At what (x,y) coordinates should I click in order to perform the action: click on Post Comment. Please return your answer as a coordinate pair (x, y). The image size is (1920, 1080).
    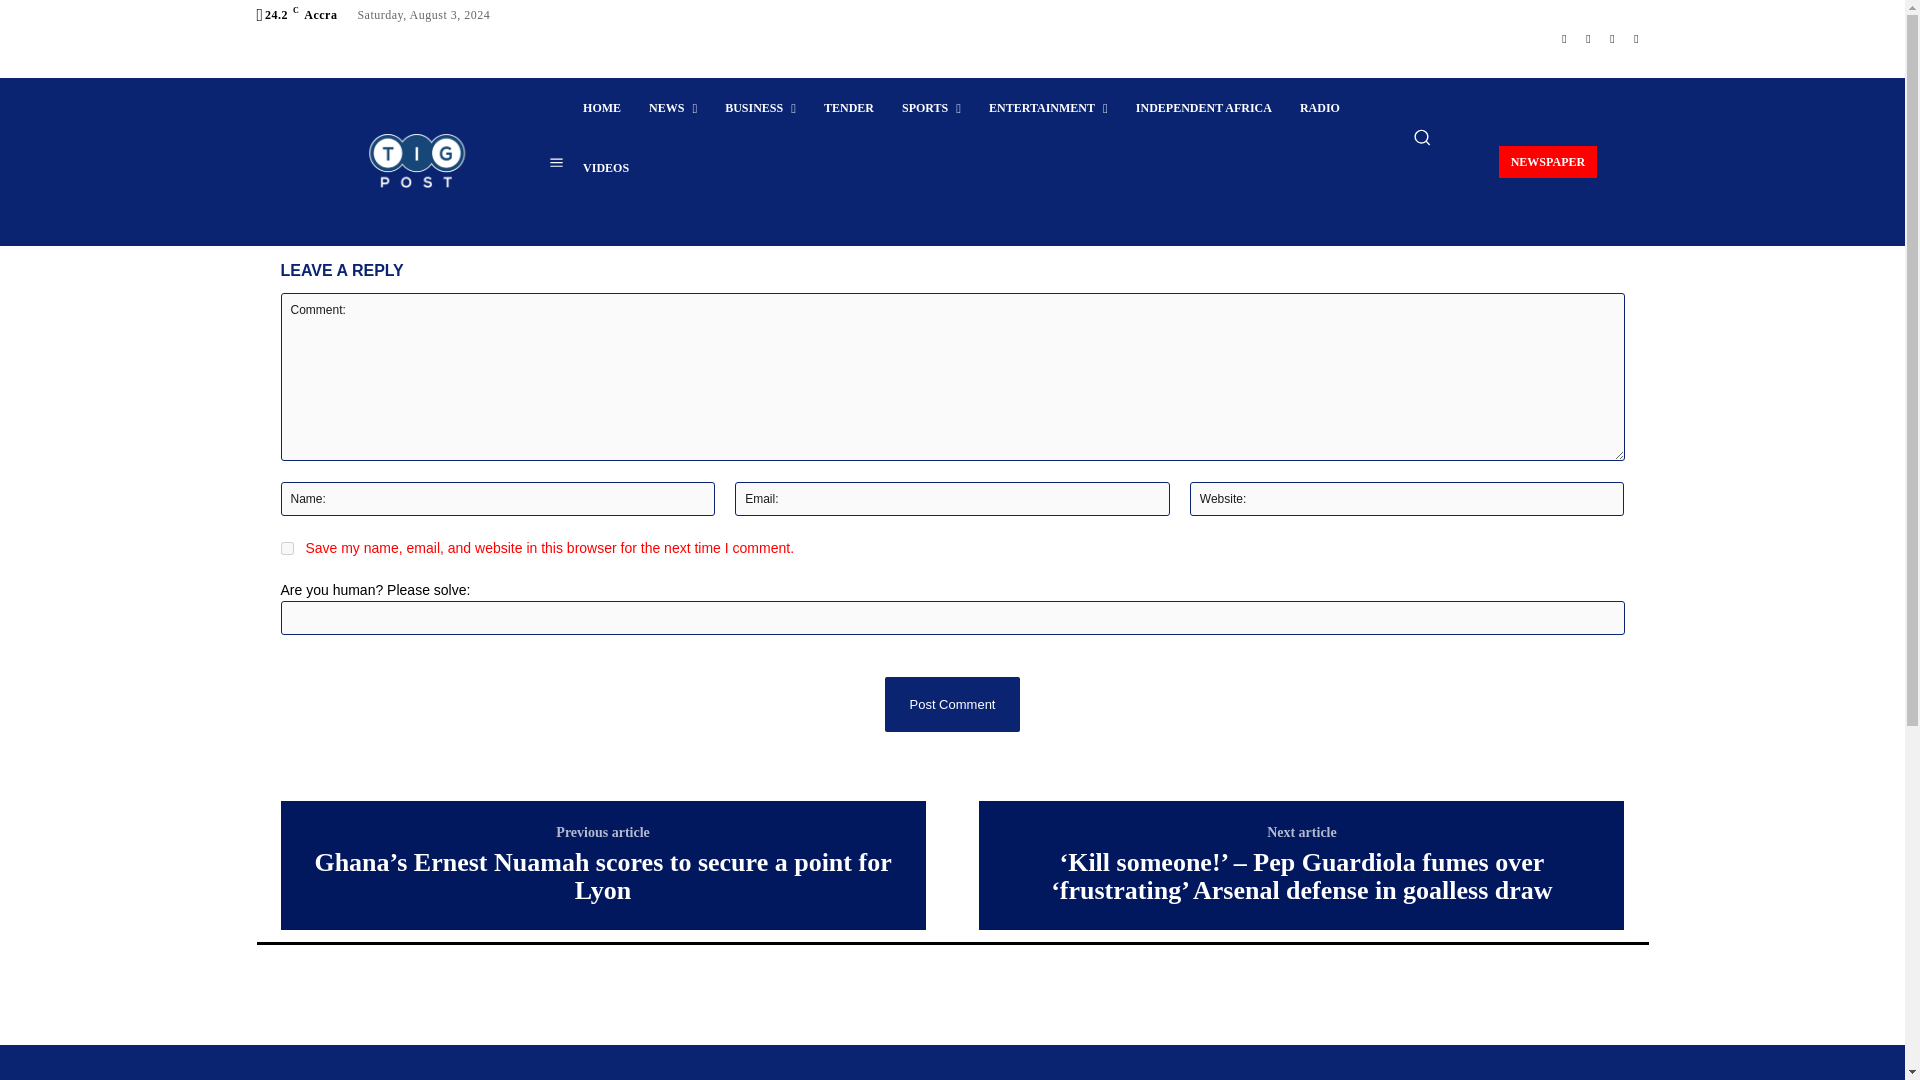
    Looking at the image, I should click on (952, 512).